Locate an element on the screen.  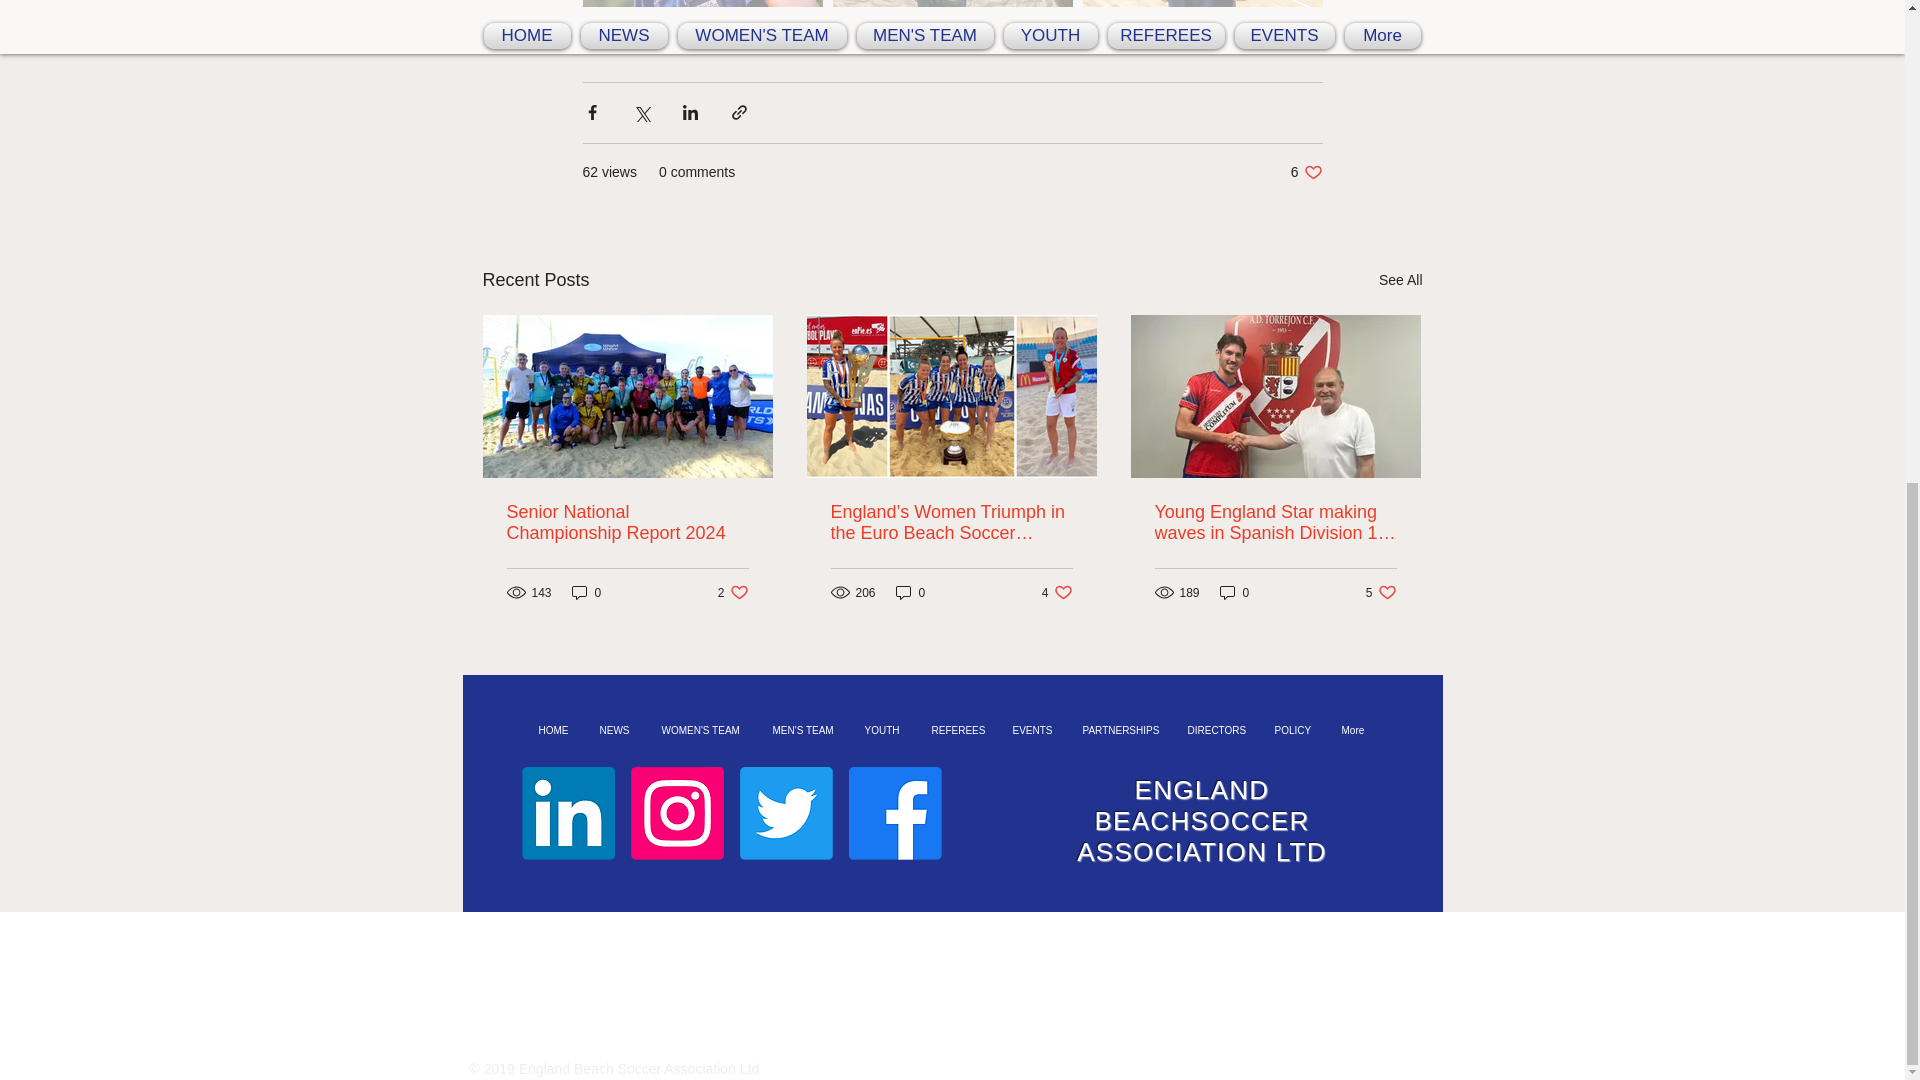
Senior National Championship Report 2024 is located at coordinates (733, 592).